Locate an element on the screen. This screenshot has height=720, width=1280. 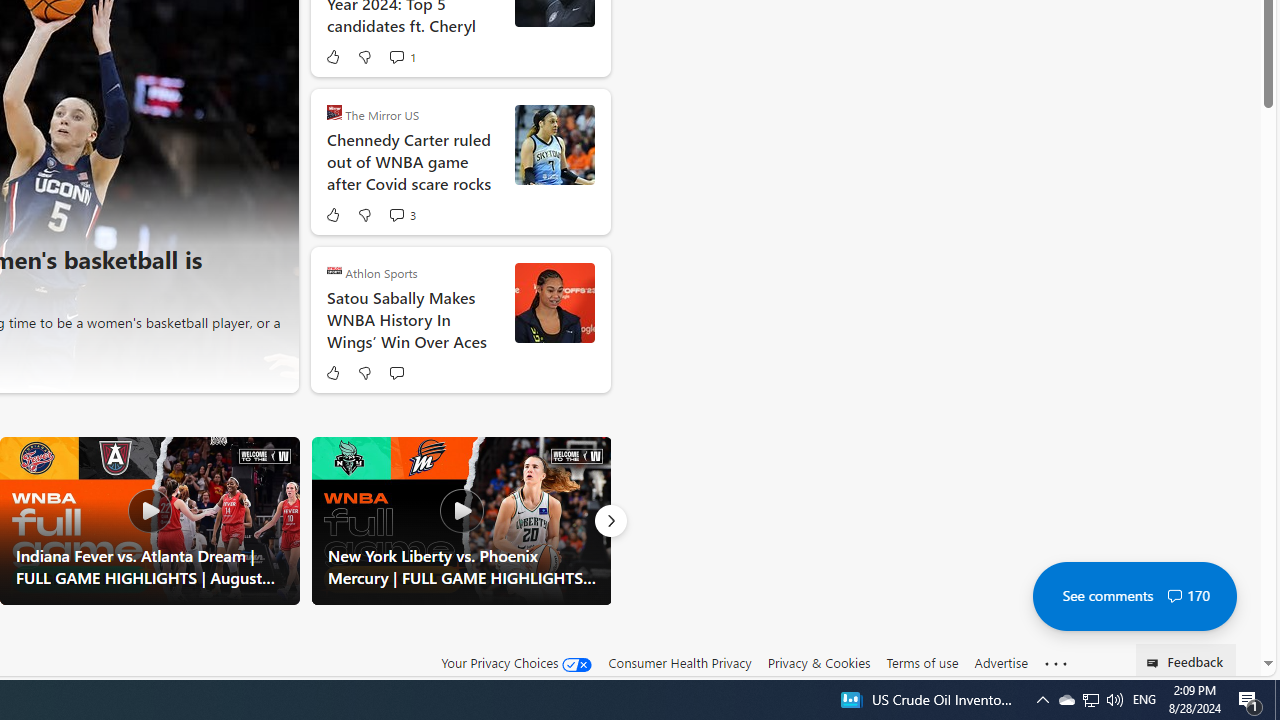
View comments 1 Comment is located at coordinates (396, 56).